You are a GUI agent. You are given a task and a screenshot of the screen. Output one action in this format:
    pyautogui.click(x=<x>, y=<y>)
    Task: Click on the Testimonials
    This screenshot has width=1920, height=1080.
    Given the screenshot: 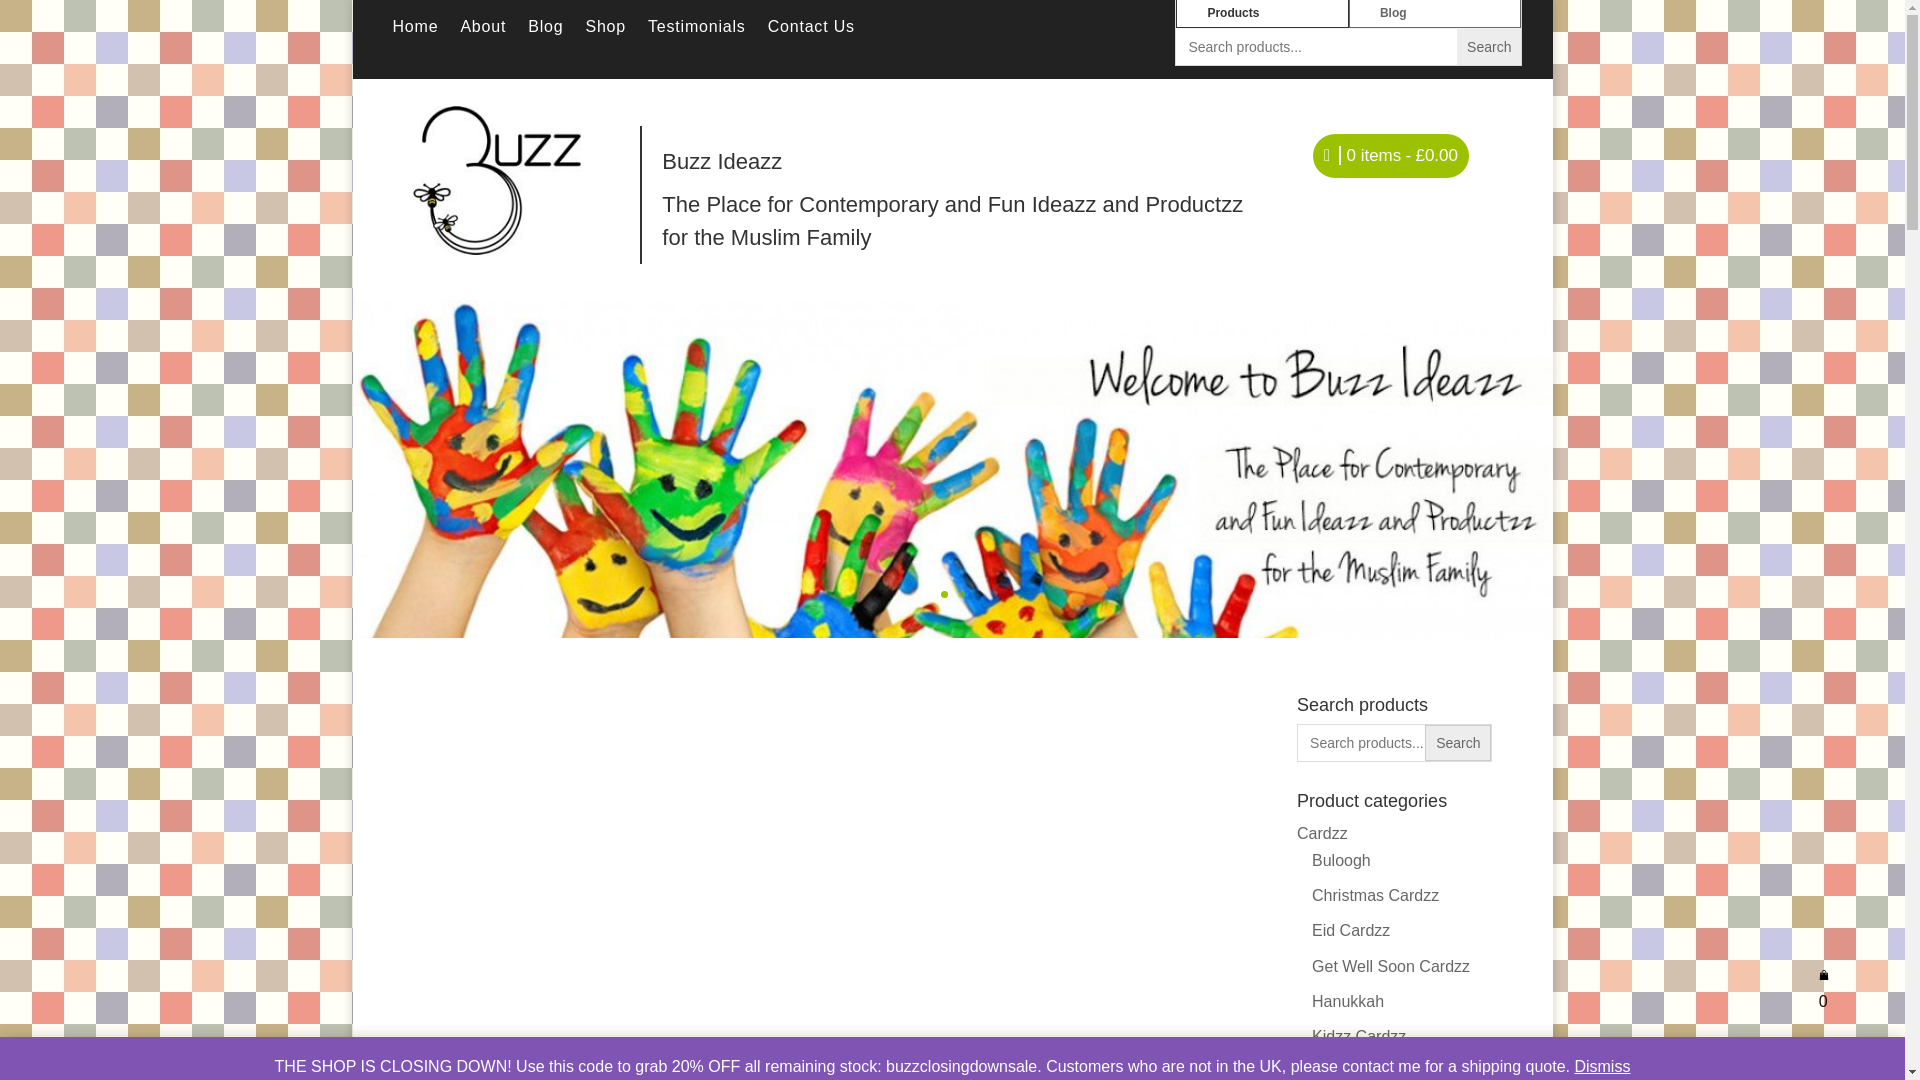 What is the action you would take?
    pyautogui.click(x=697, y=31)
    